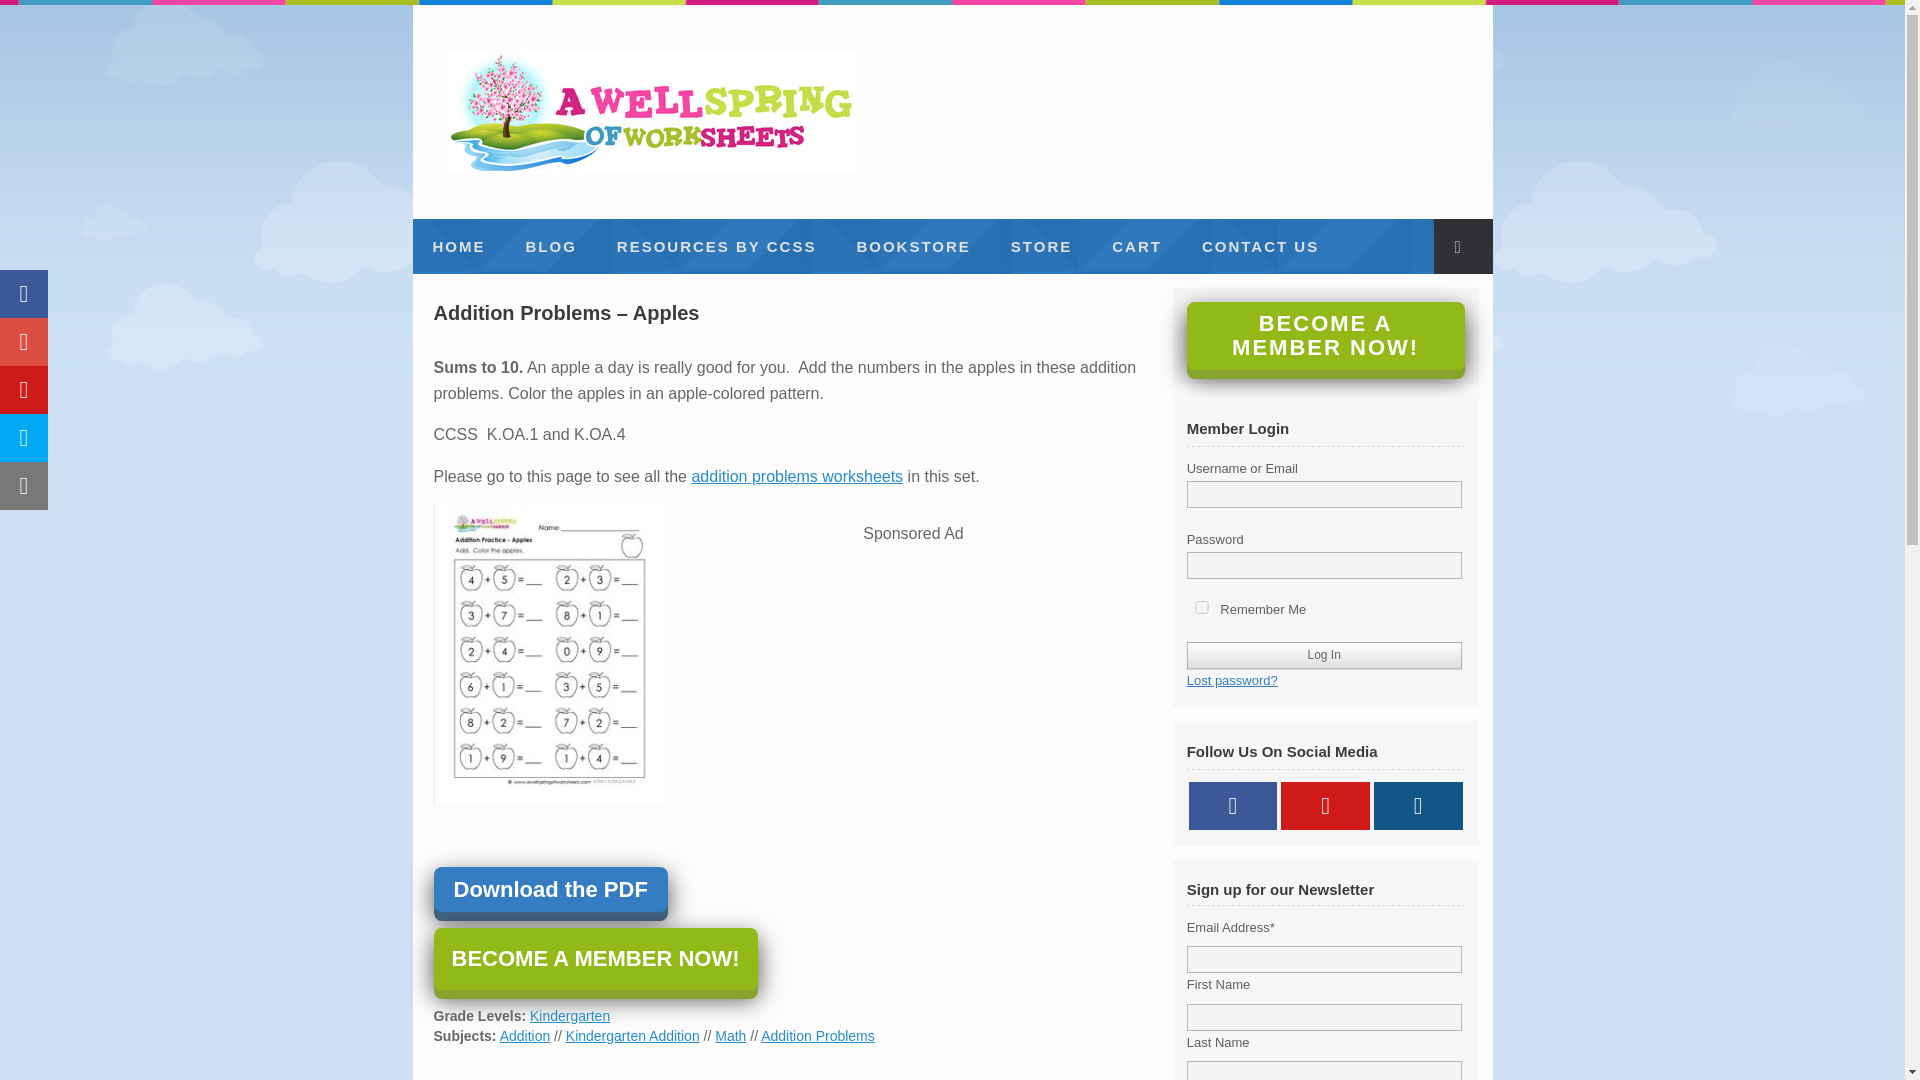 Image resolution: width=1920 pixels, height=1080 pixels. Describe the element at coordinates (796, 476) in the screenshot. I see `addition problems worksheets` at that location.